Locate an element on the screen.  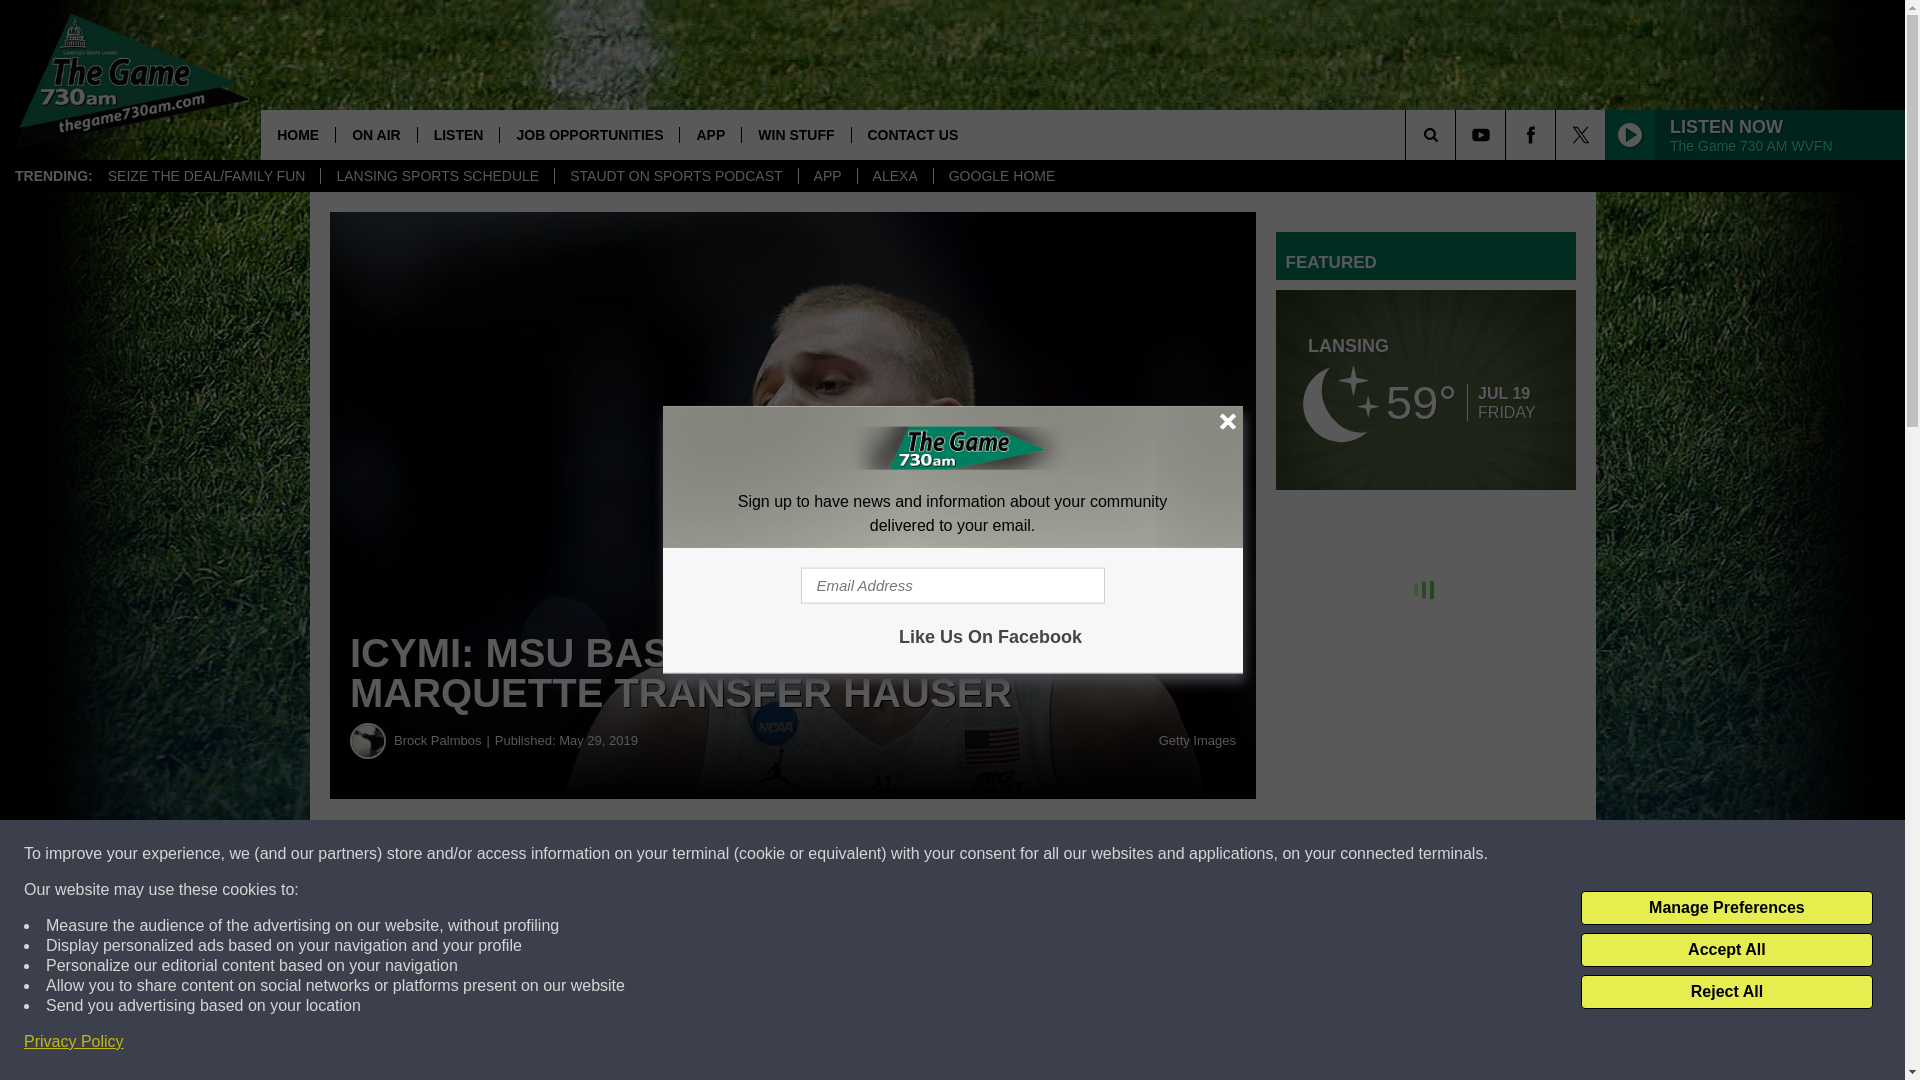
Accept All is located at coordinates (1726, 950).